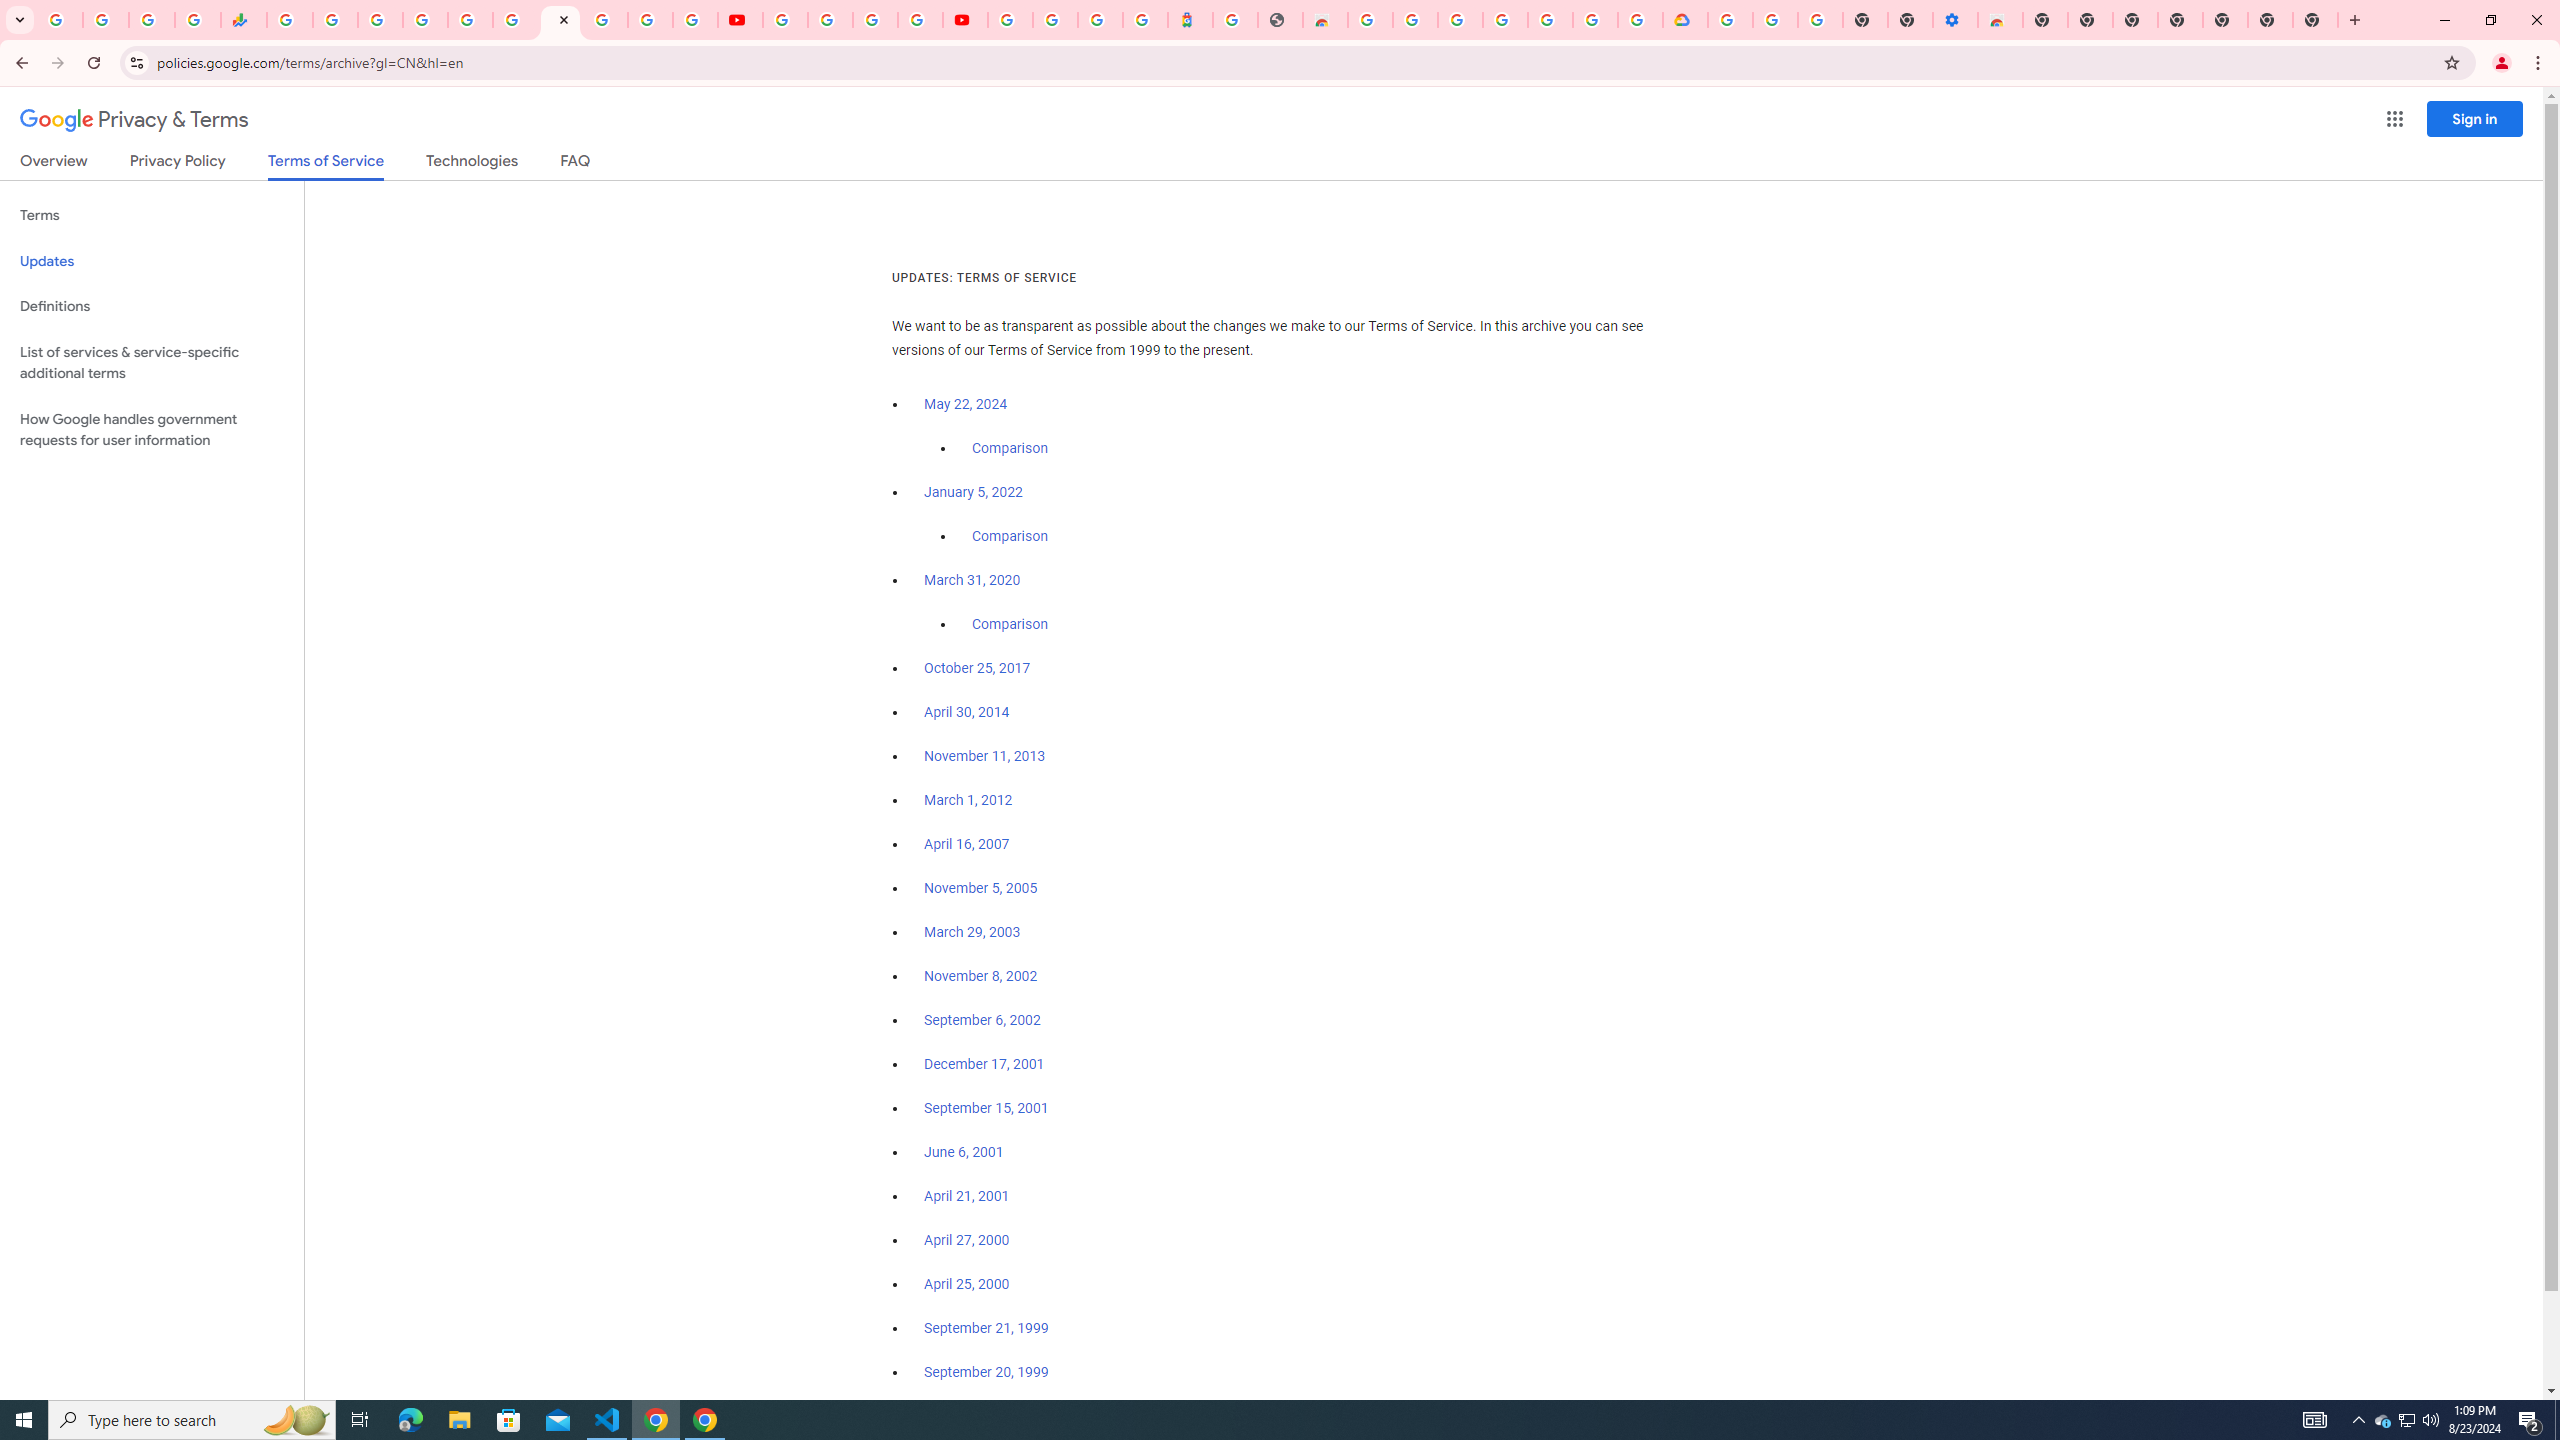 This screenshot has height=1440, width=2560. What do you see at coordinates (1596, 20) in the screenshot?
I see `Sign in - Google Accounts` at bounding box center [1596, 20].